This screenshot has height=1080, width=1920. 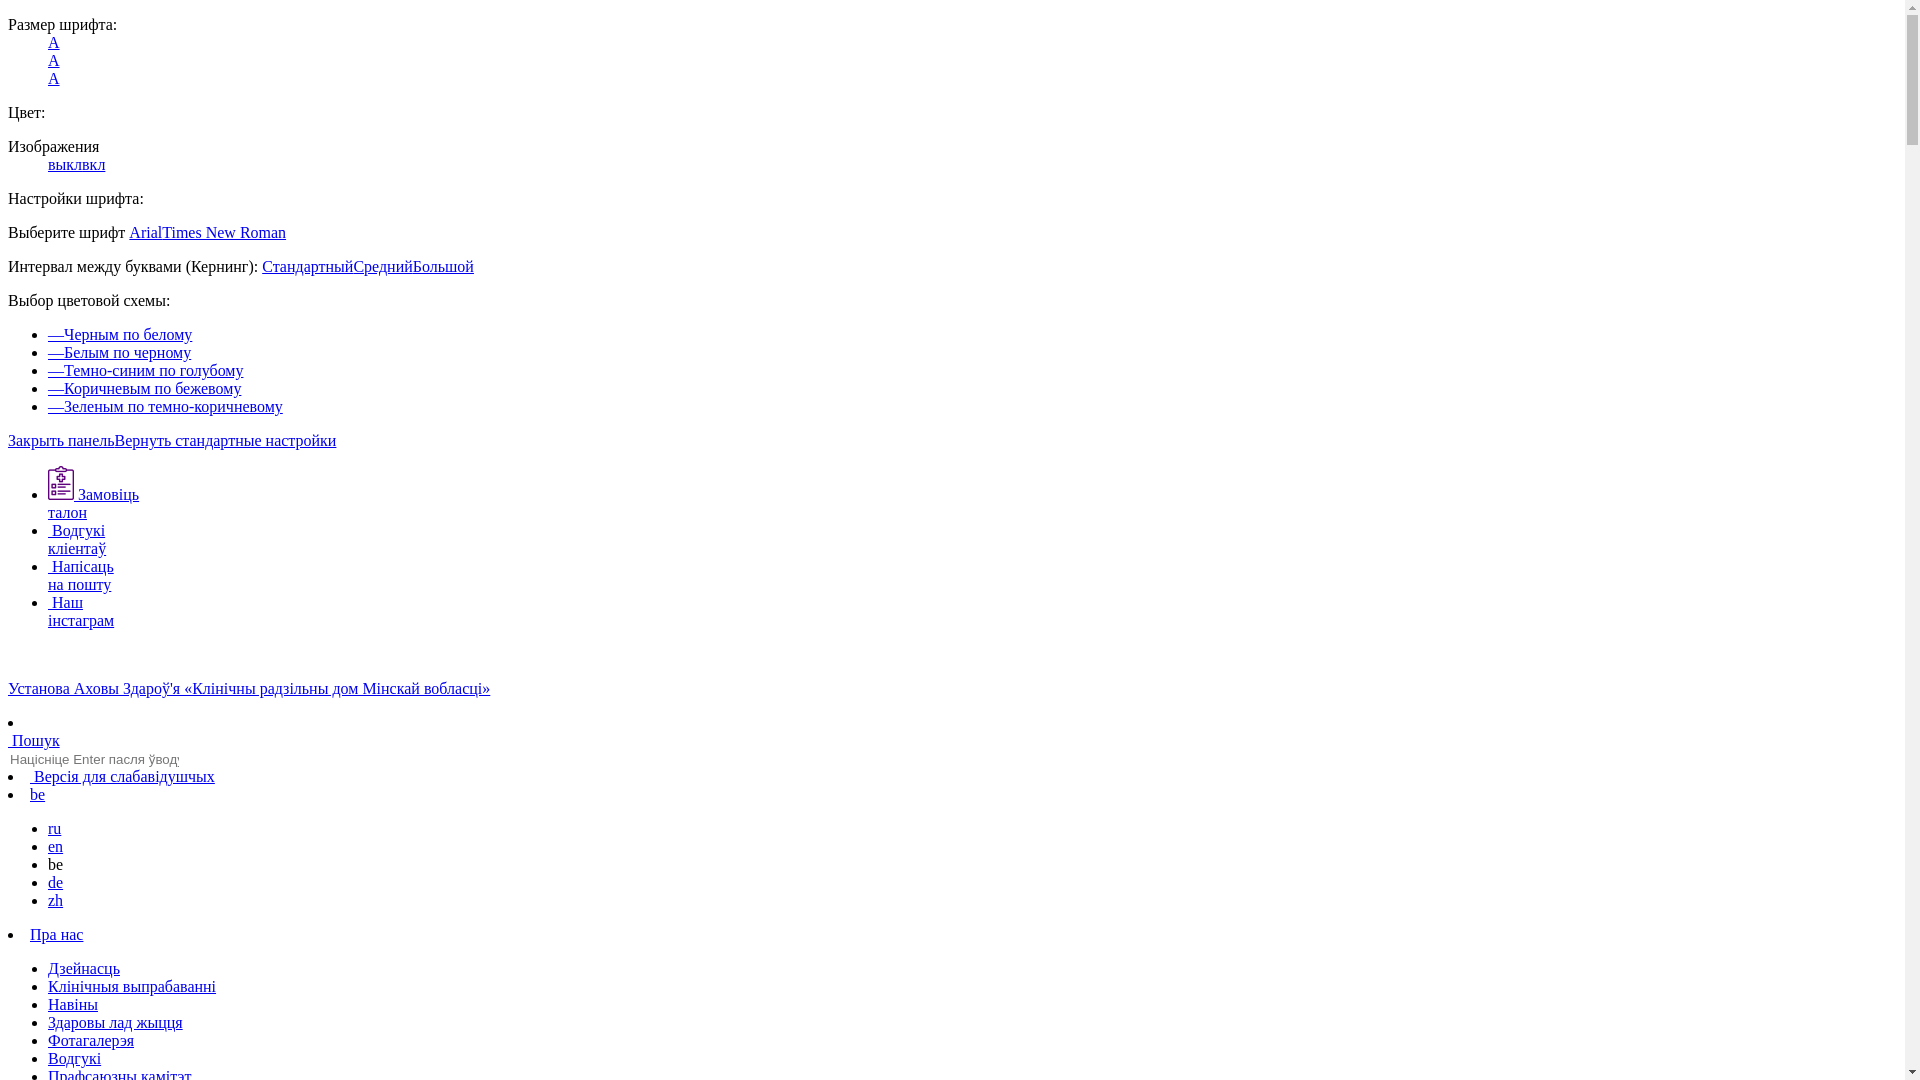 I want to click on be, so click(x=38, y=794).